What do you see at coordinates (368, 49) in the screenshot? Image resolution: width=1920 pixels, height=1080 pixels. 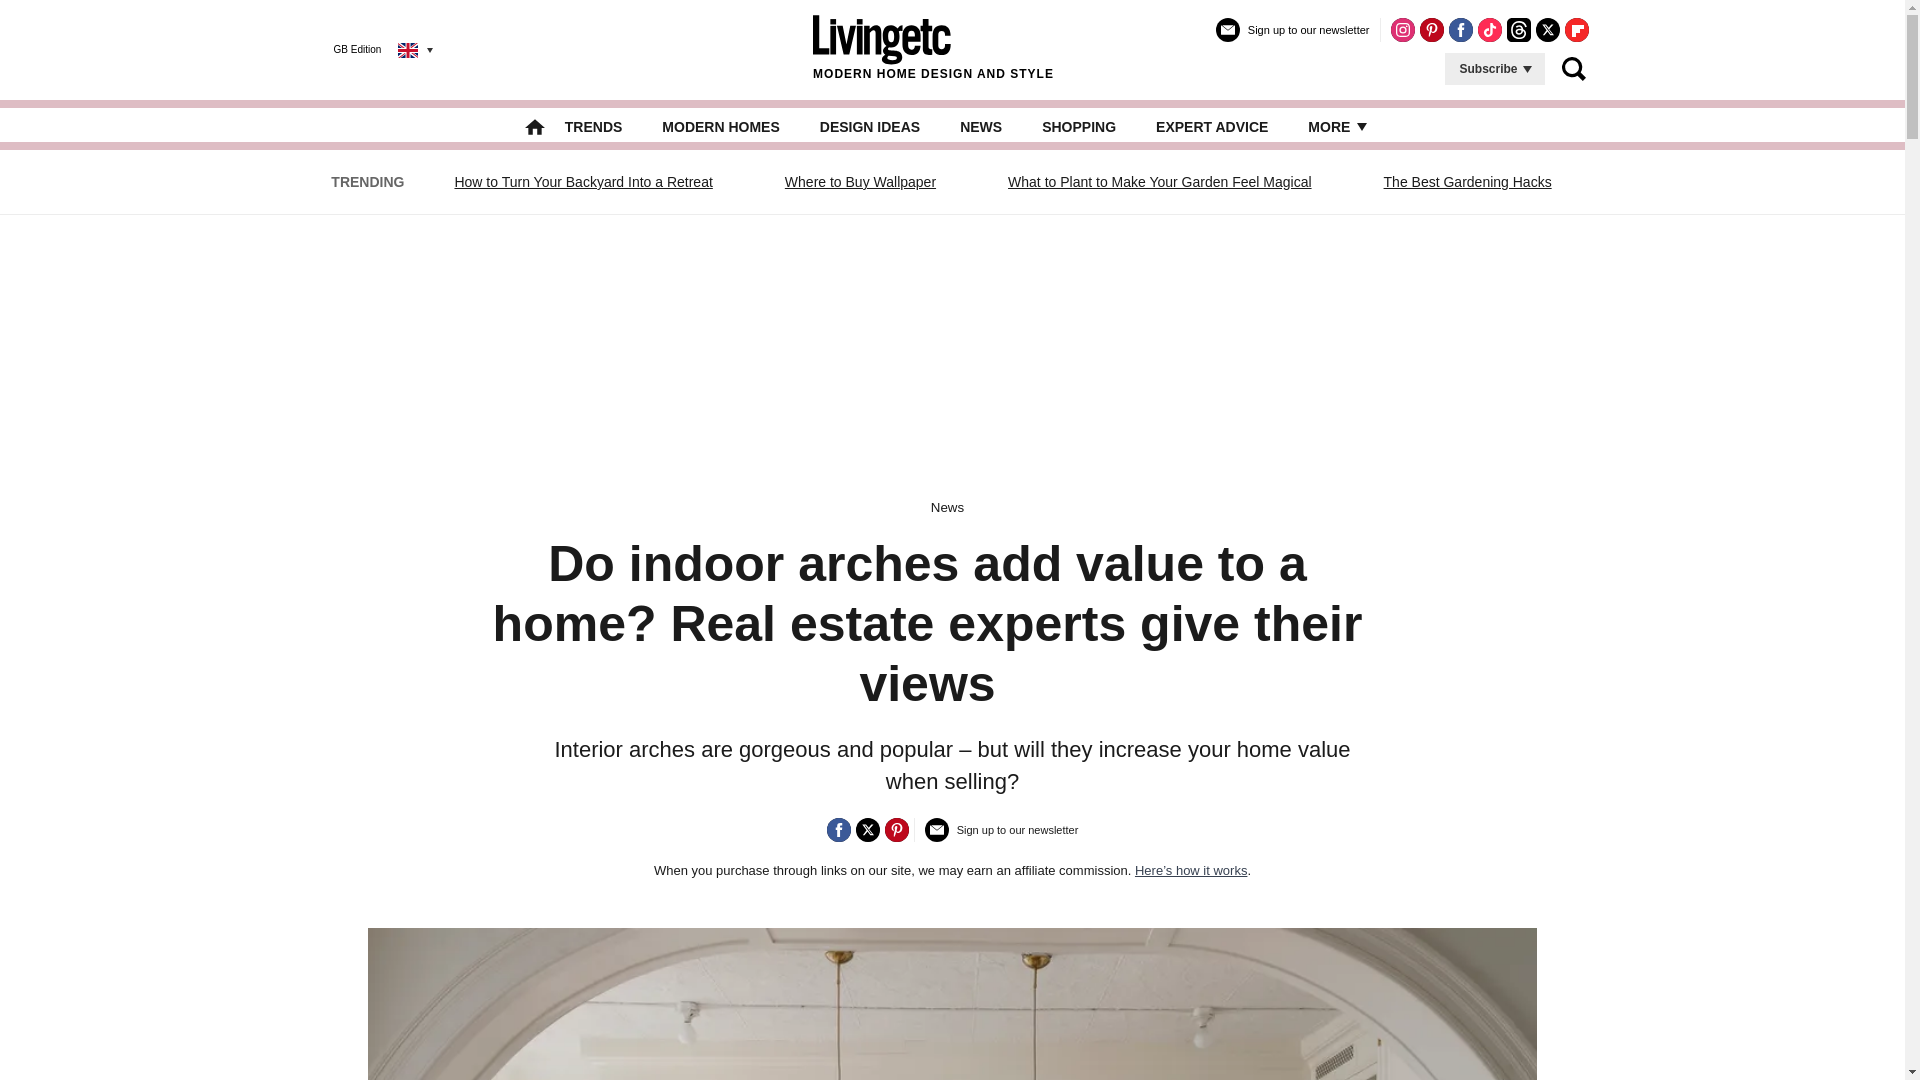 I see `GB Edition` at bounding box center [368, 49].